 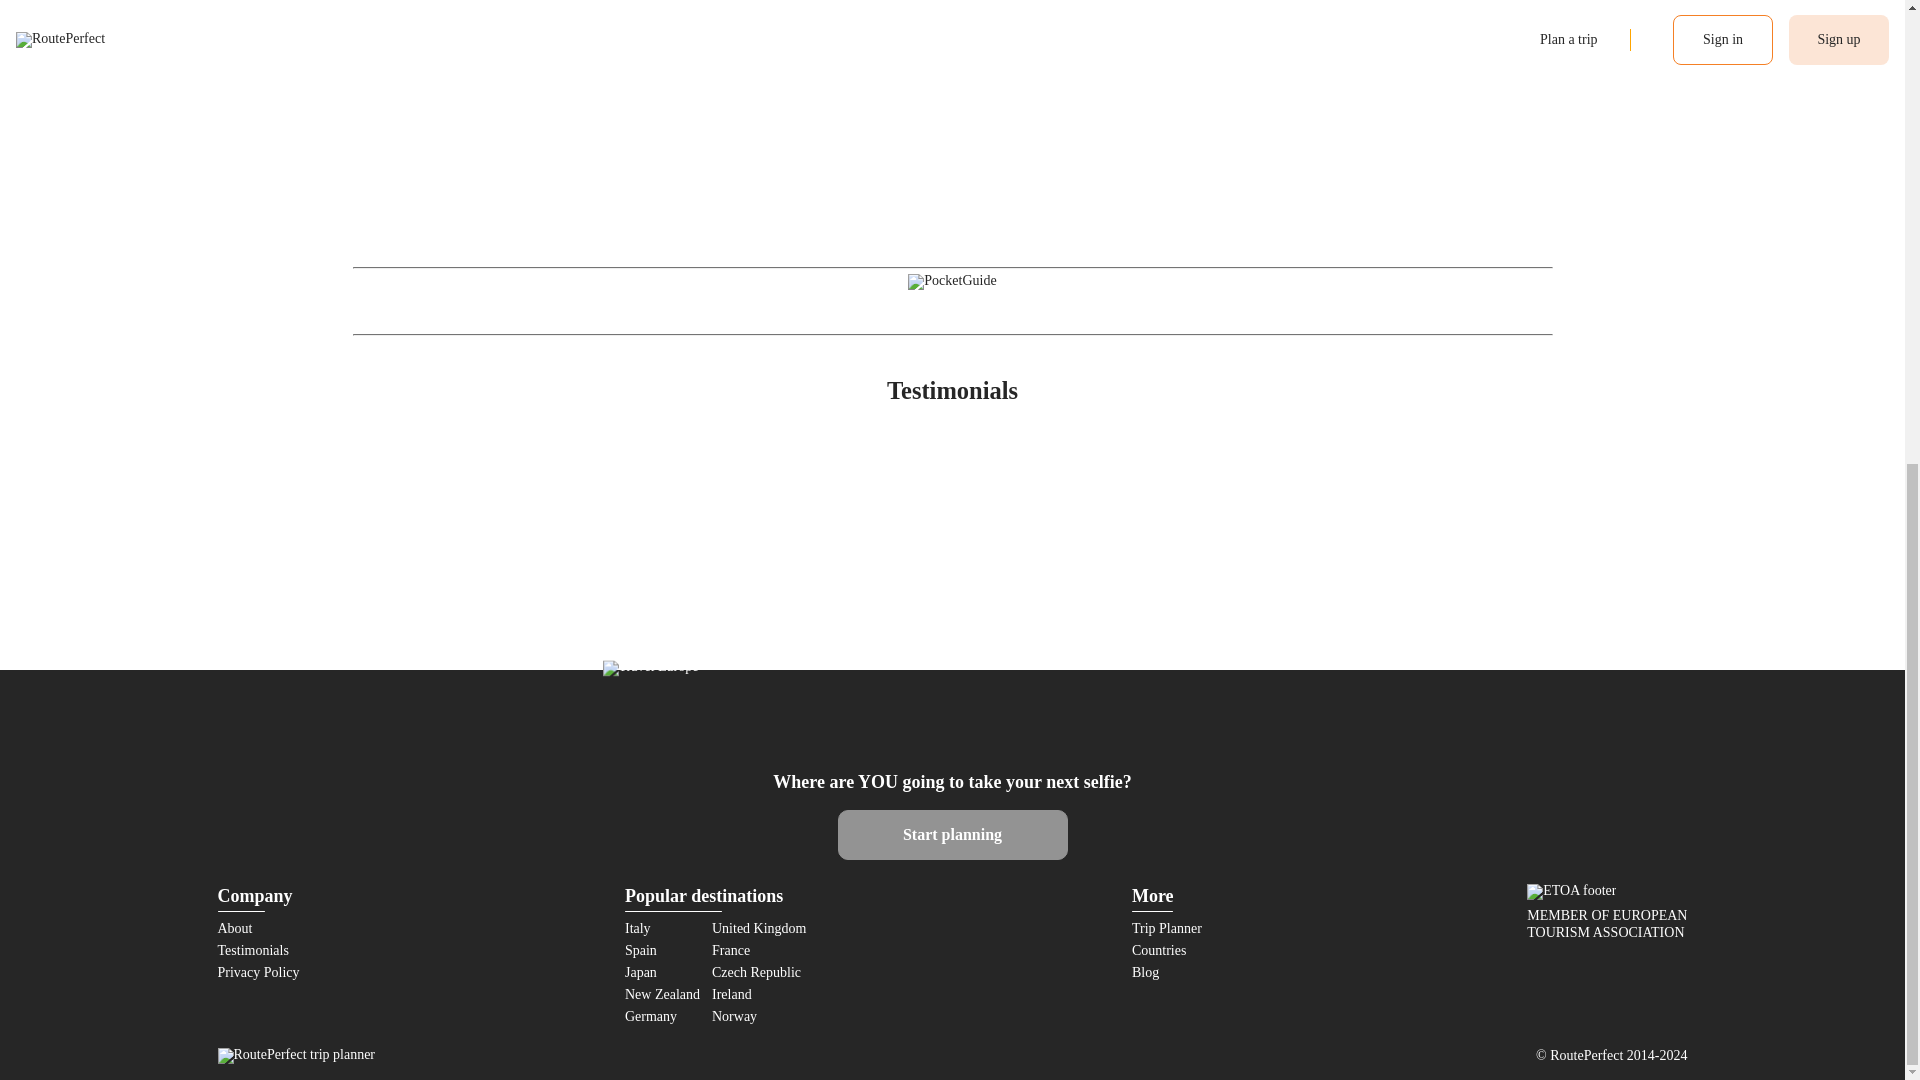 I want to click on Italy, so click(x=638, y=928).